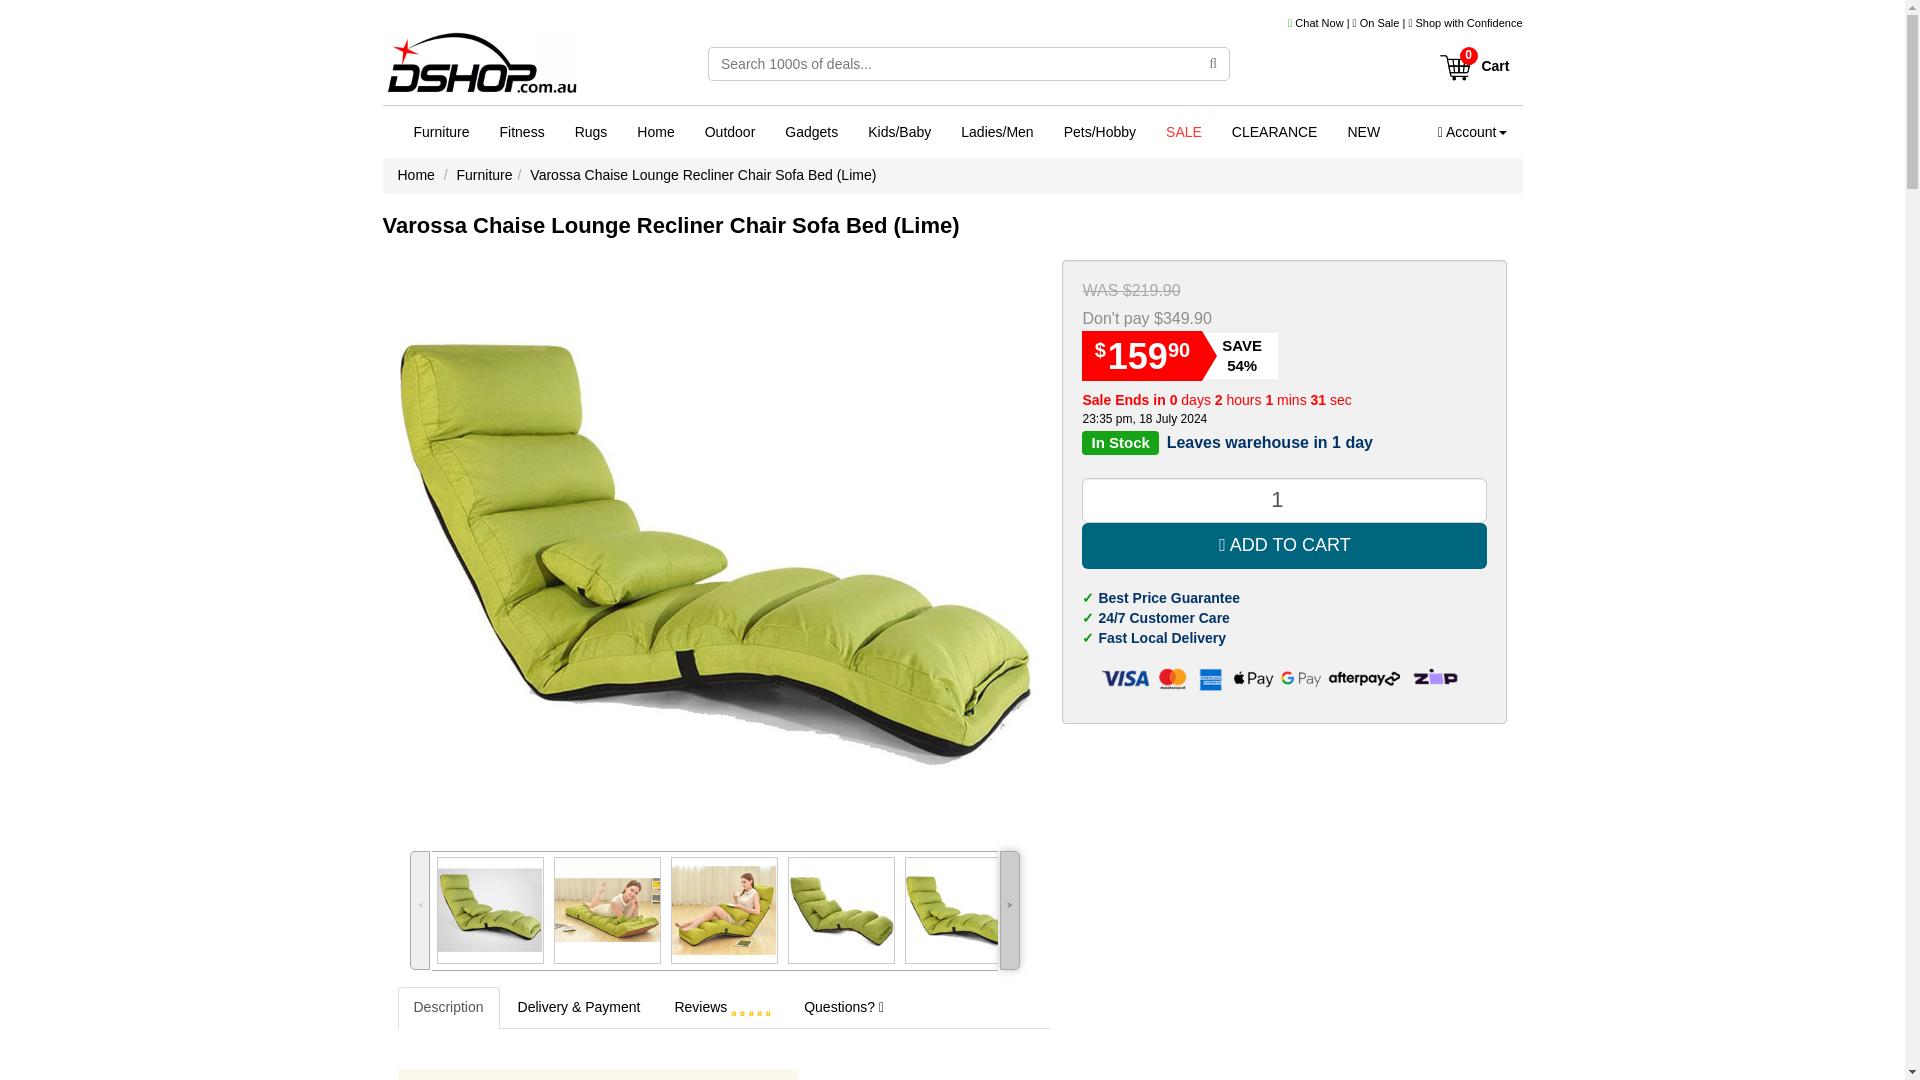 This screenshot has height=1080, width=1920. What do you see at coordinates (1284, 500) in the screenshot?
I see `1` at bounding box center [1284, 500].